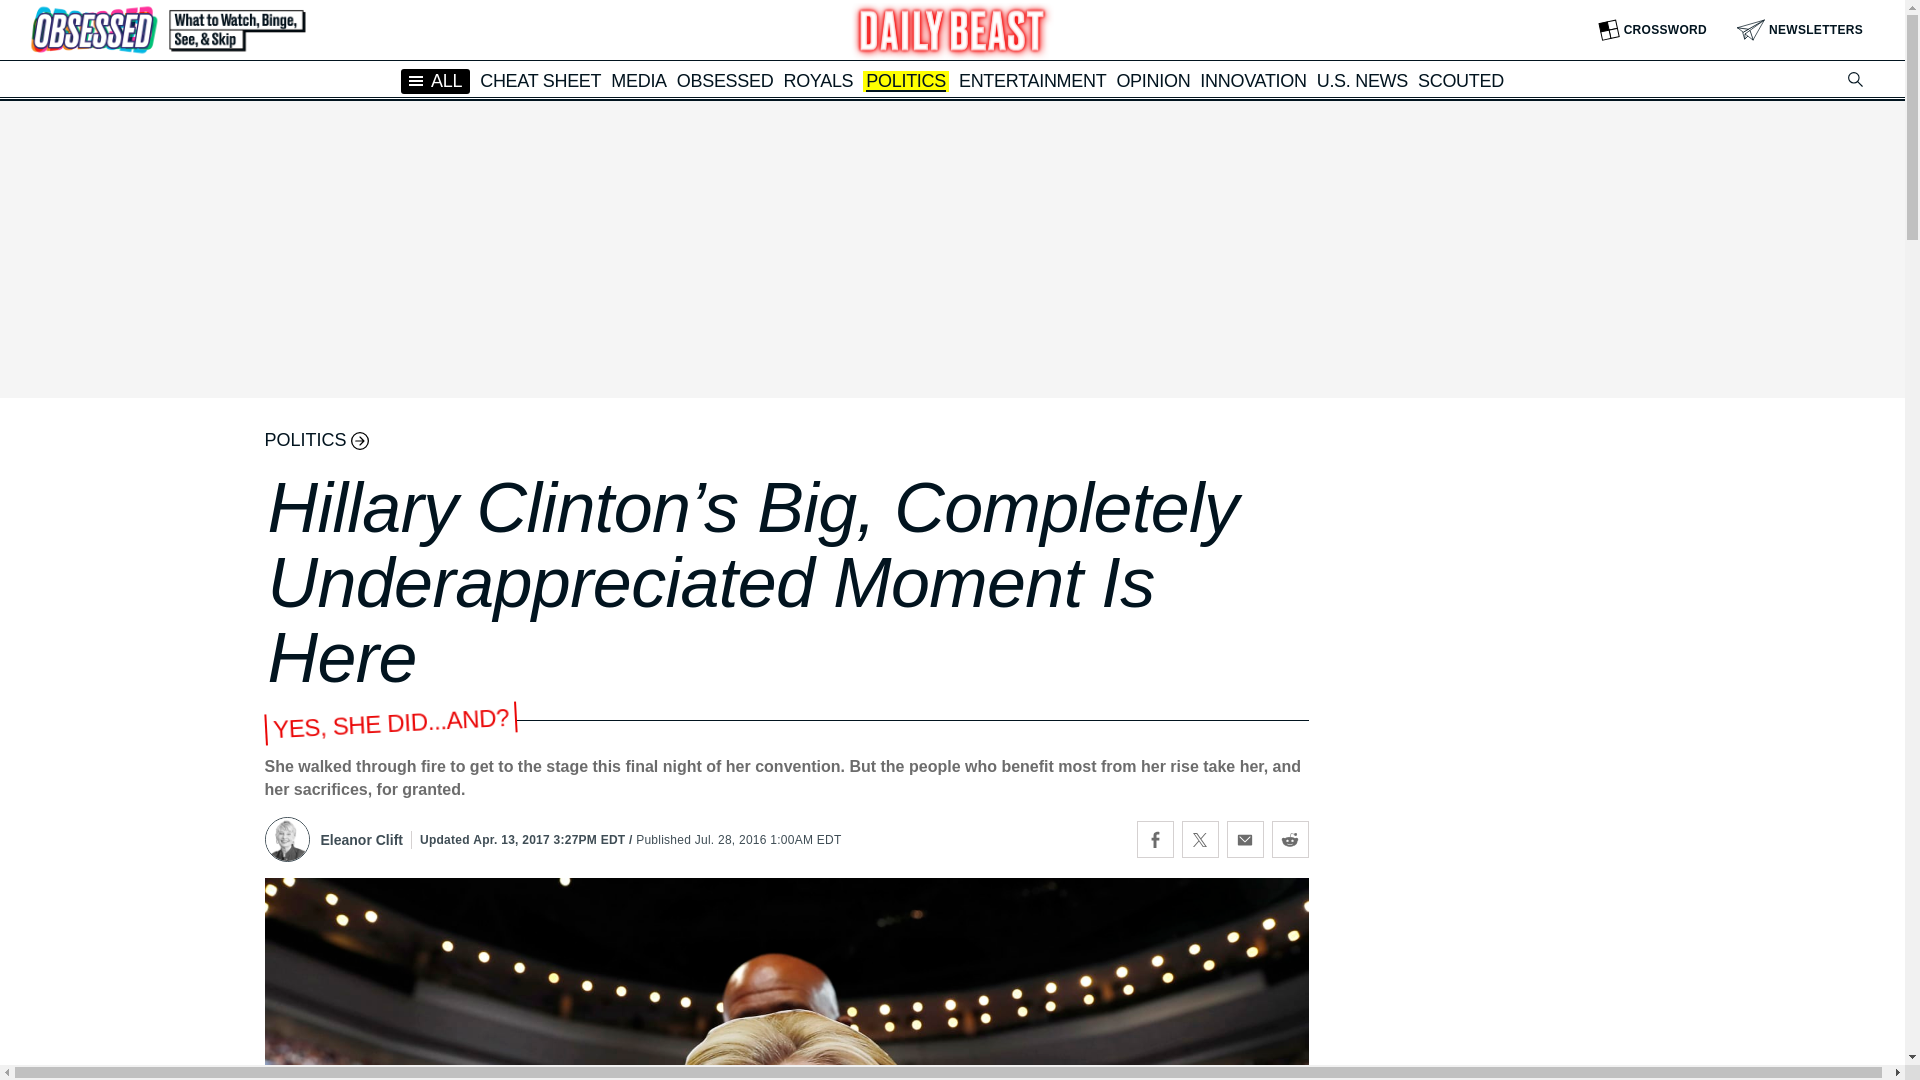 Image resolution: width=1920 pixels, height=1080 pixels. I want to click on ENTERTAINMENT, so click(1032, 80).